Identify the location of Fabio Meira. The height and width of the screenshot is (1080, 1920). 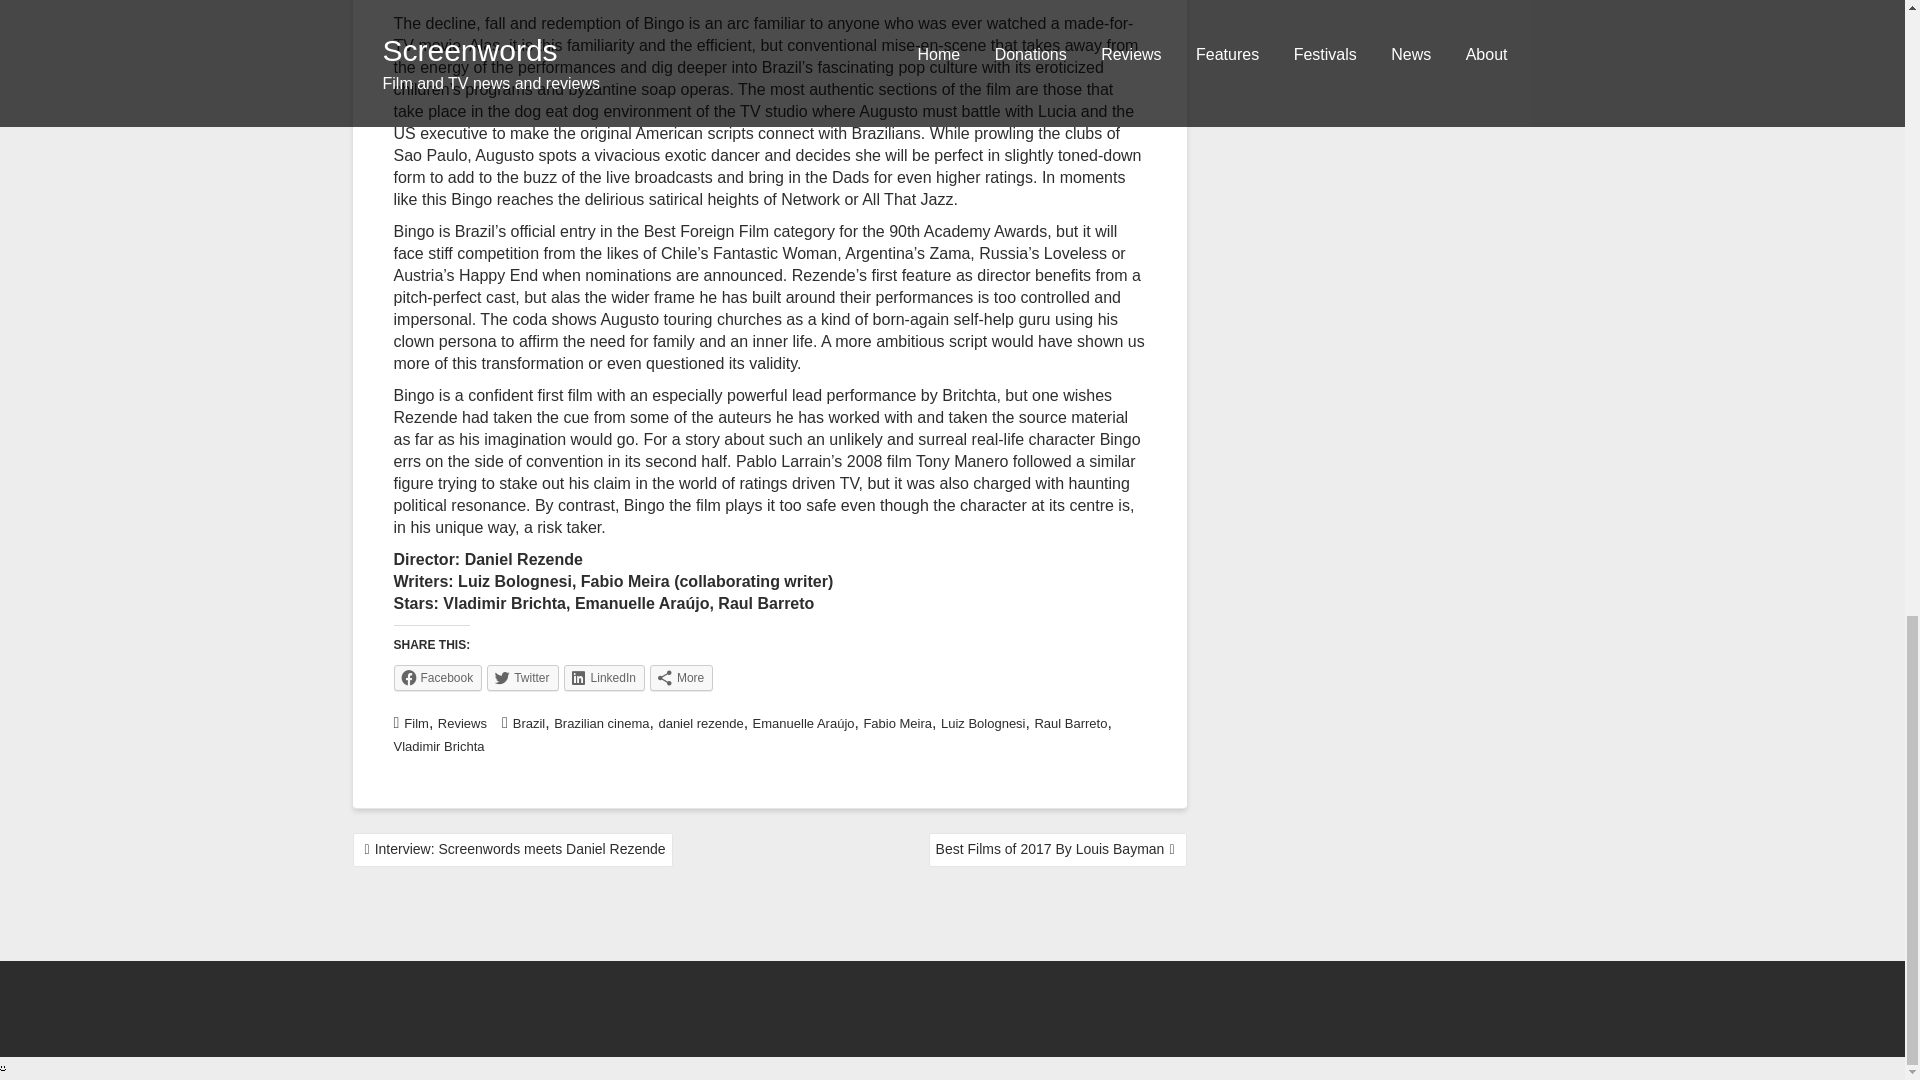
(896, 724).